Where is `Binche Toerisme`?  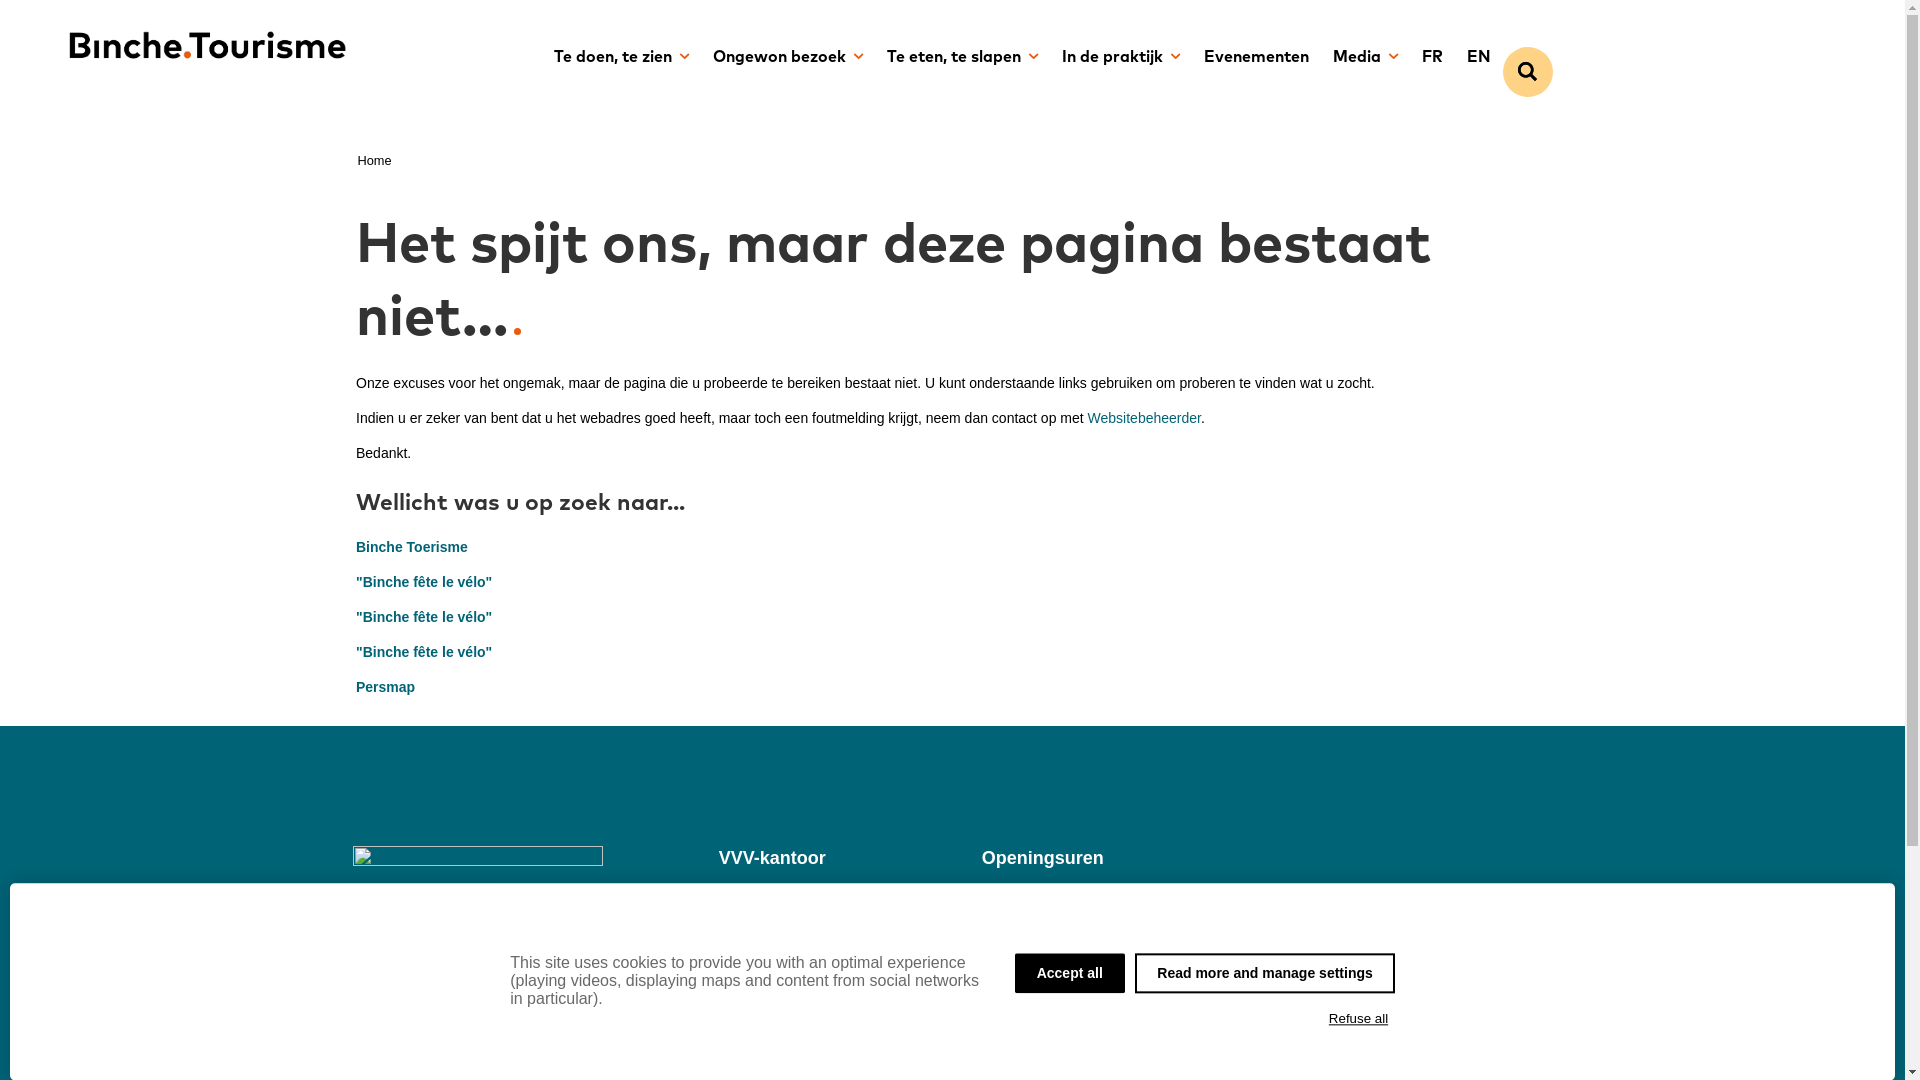
Binche Toerisme is located at coordinates (412, 547).